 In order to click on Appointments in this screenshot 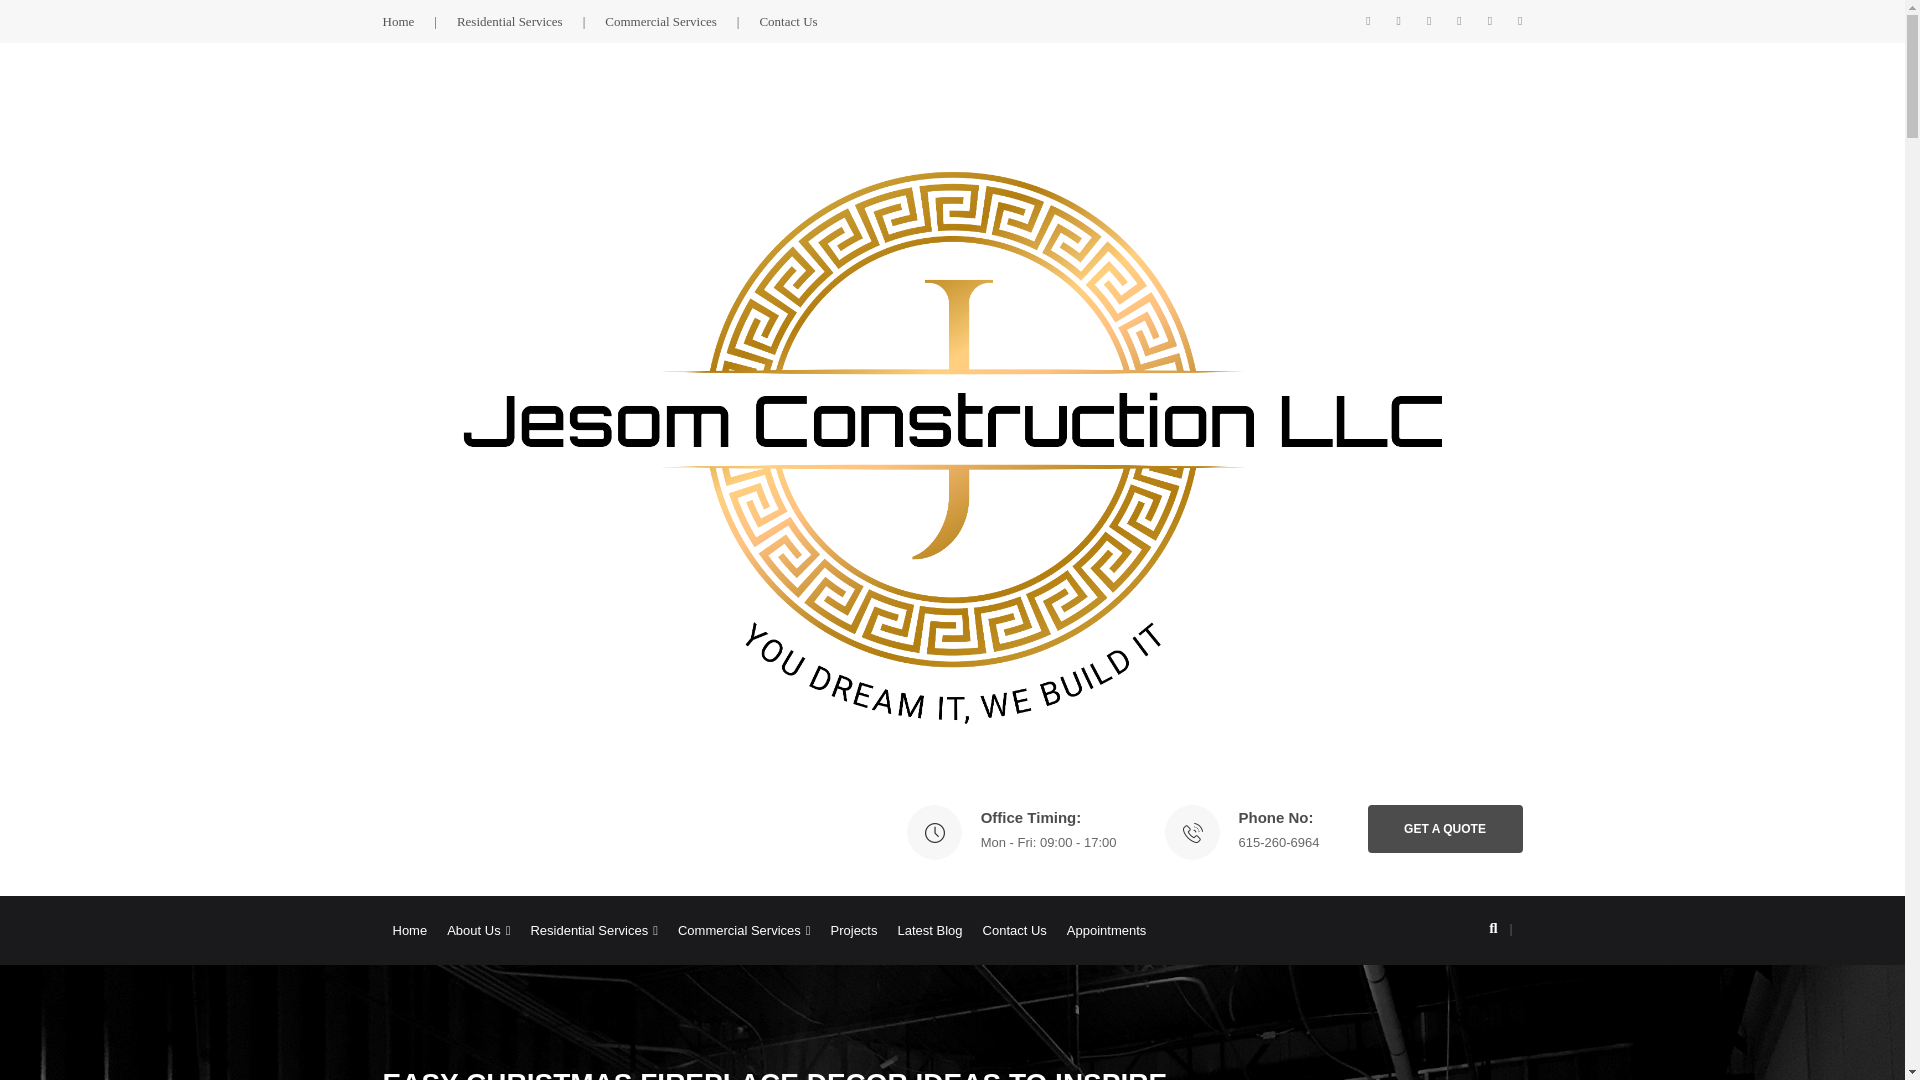, I will do `click(1106, 930)`.